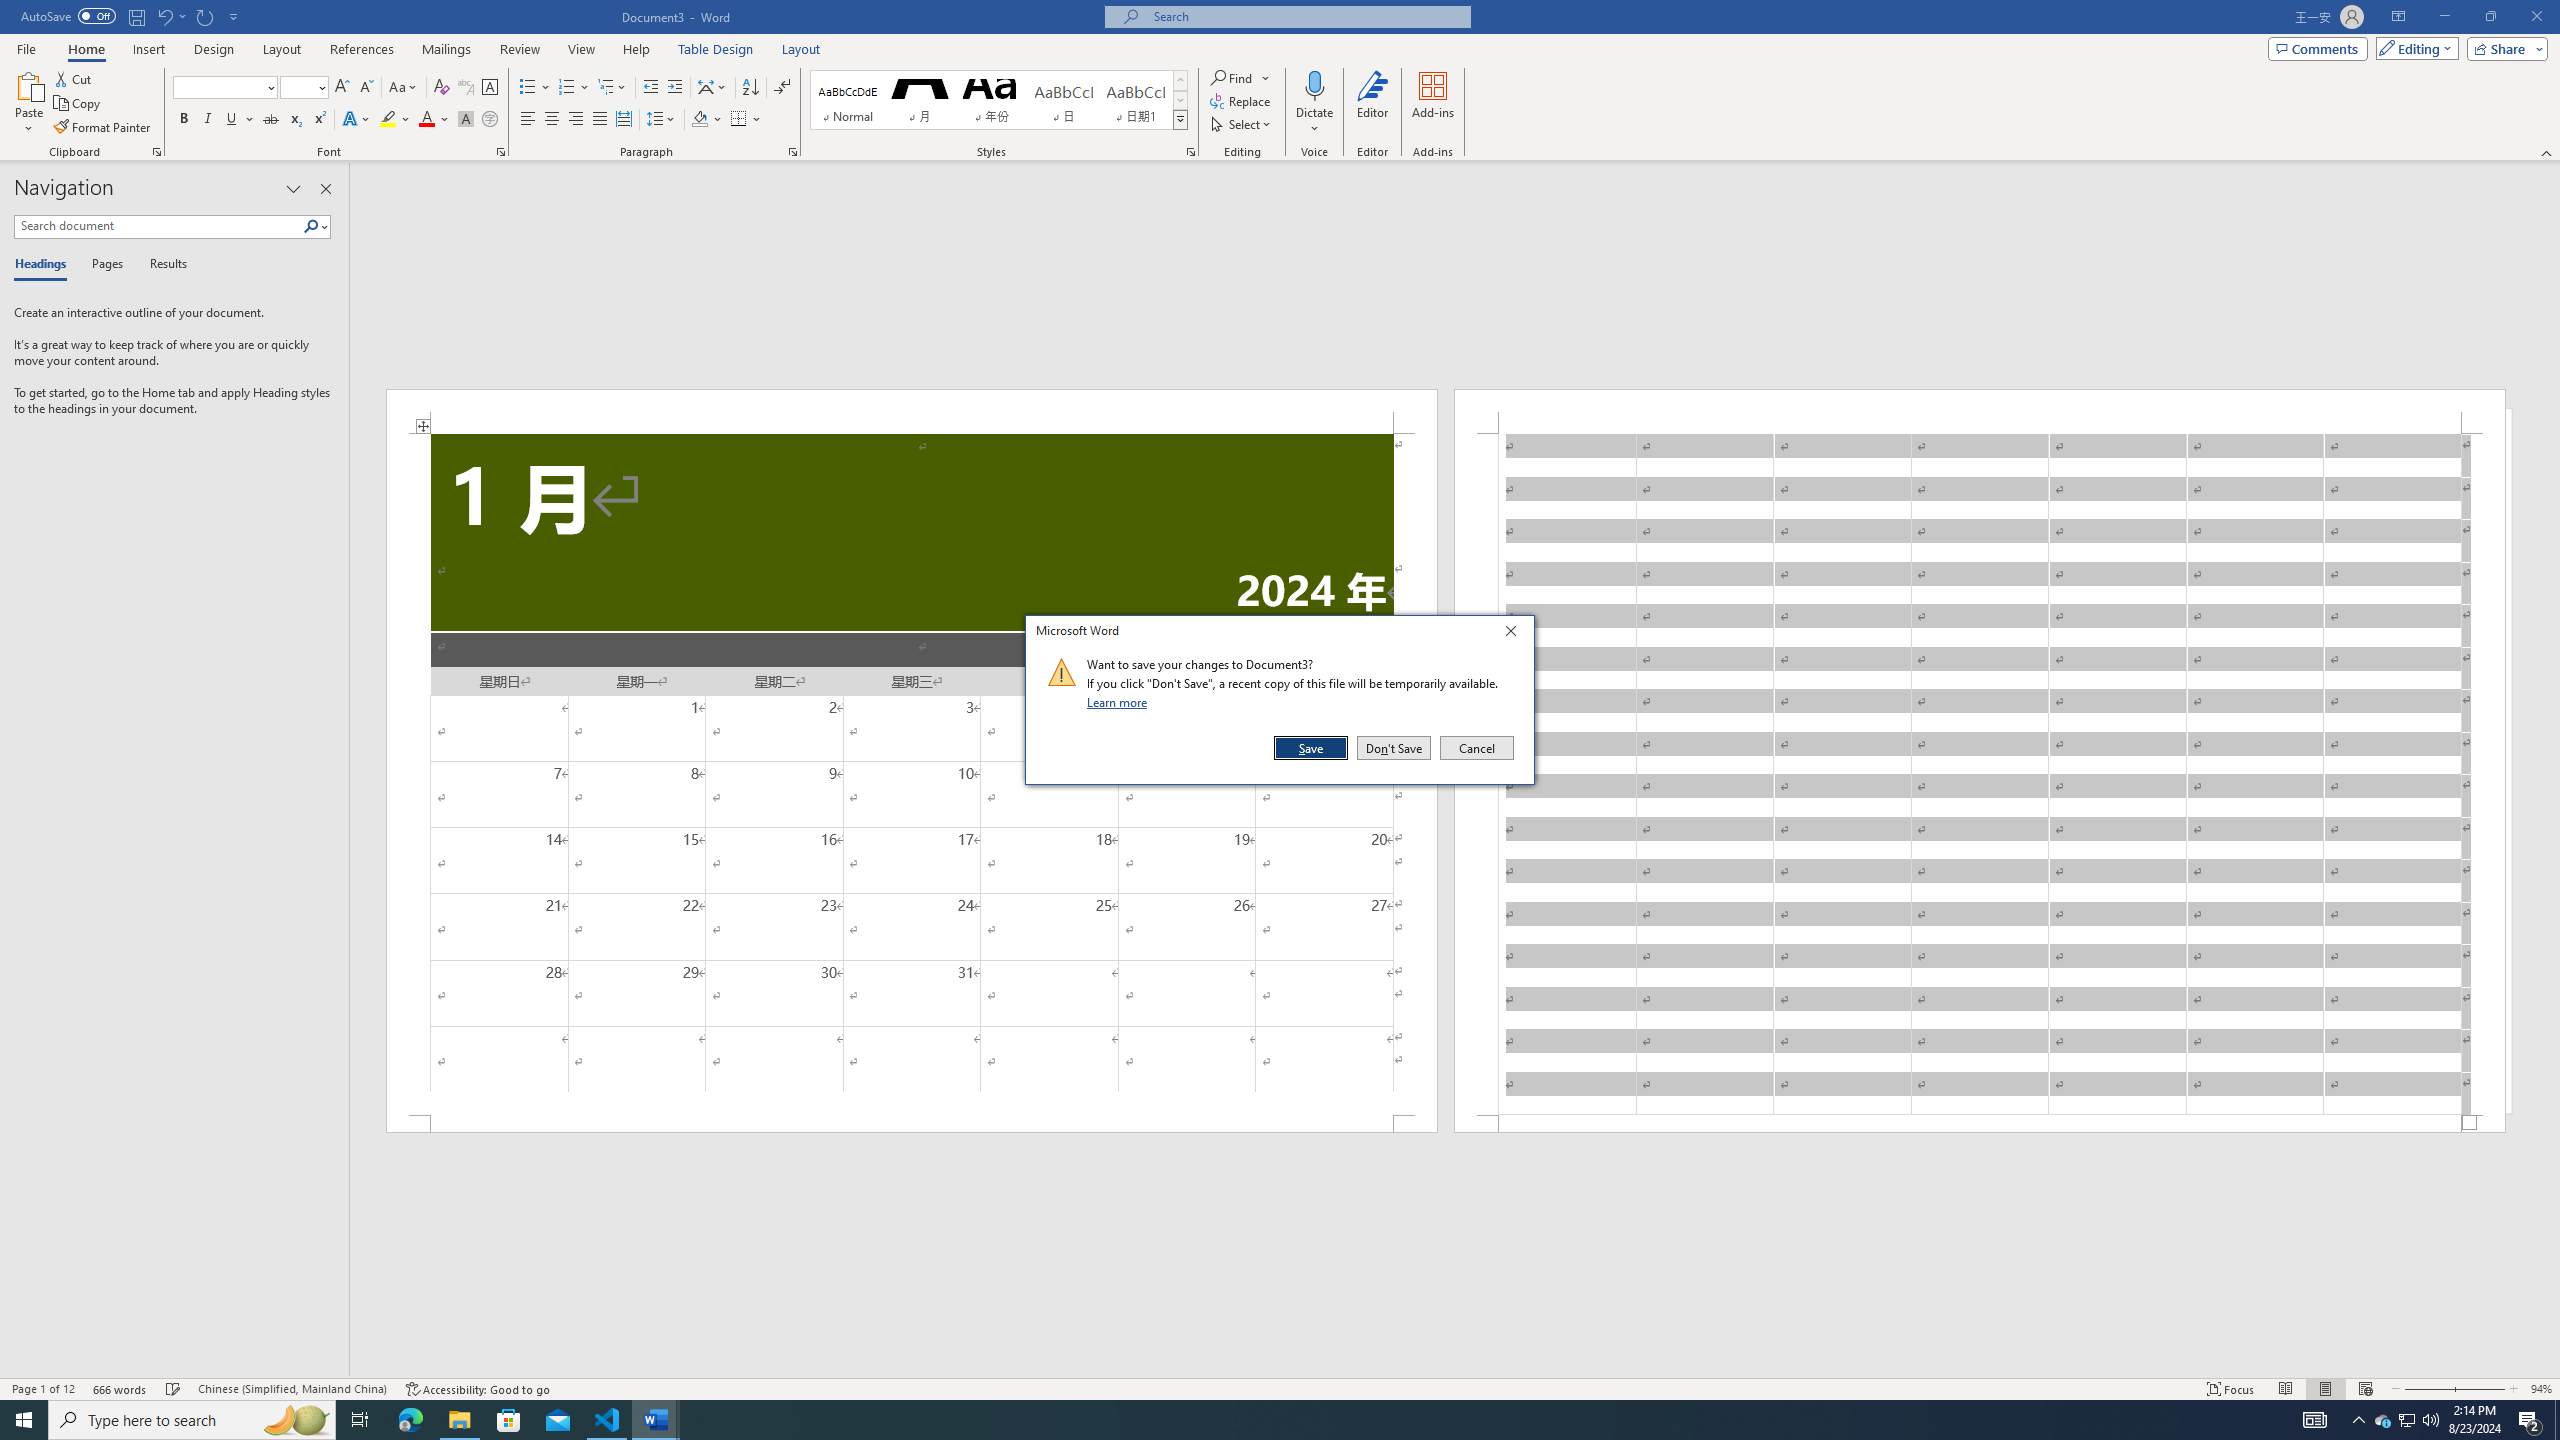 The height and width of the screenshot is (1440, 2560). What do you see at coordinates (29, 85) in the screenshot?
I see `Paste` at bounding box center [29, 85].